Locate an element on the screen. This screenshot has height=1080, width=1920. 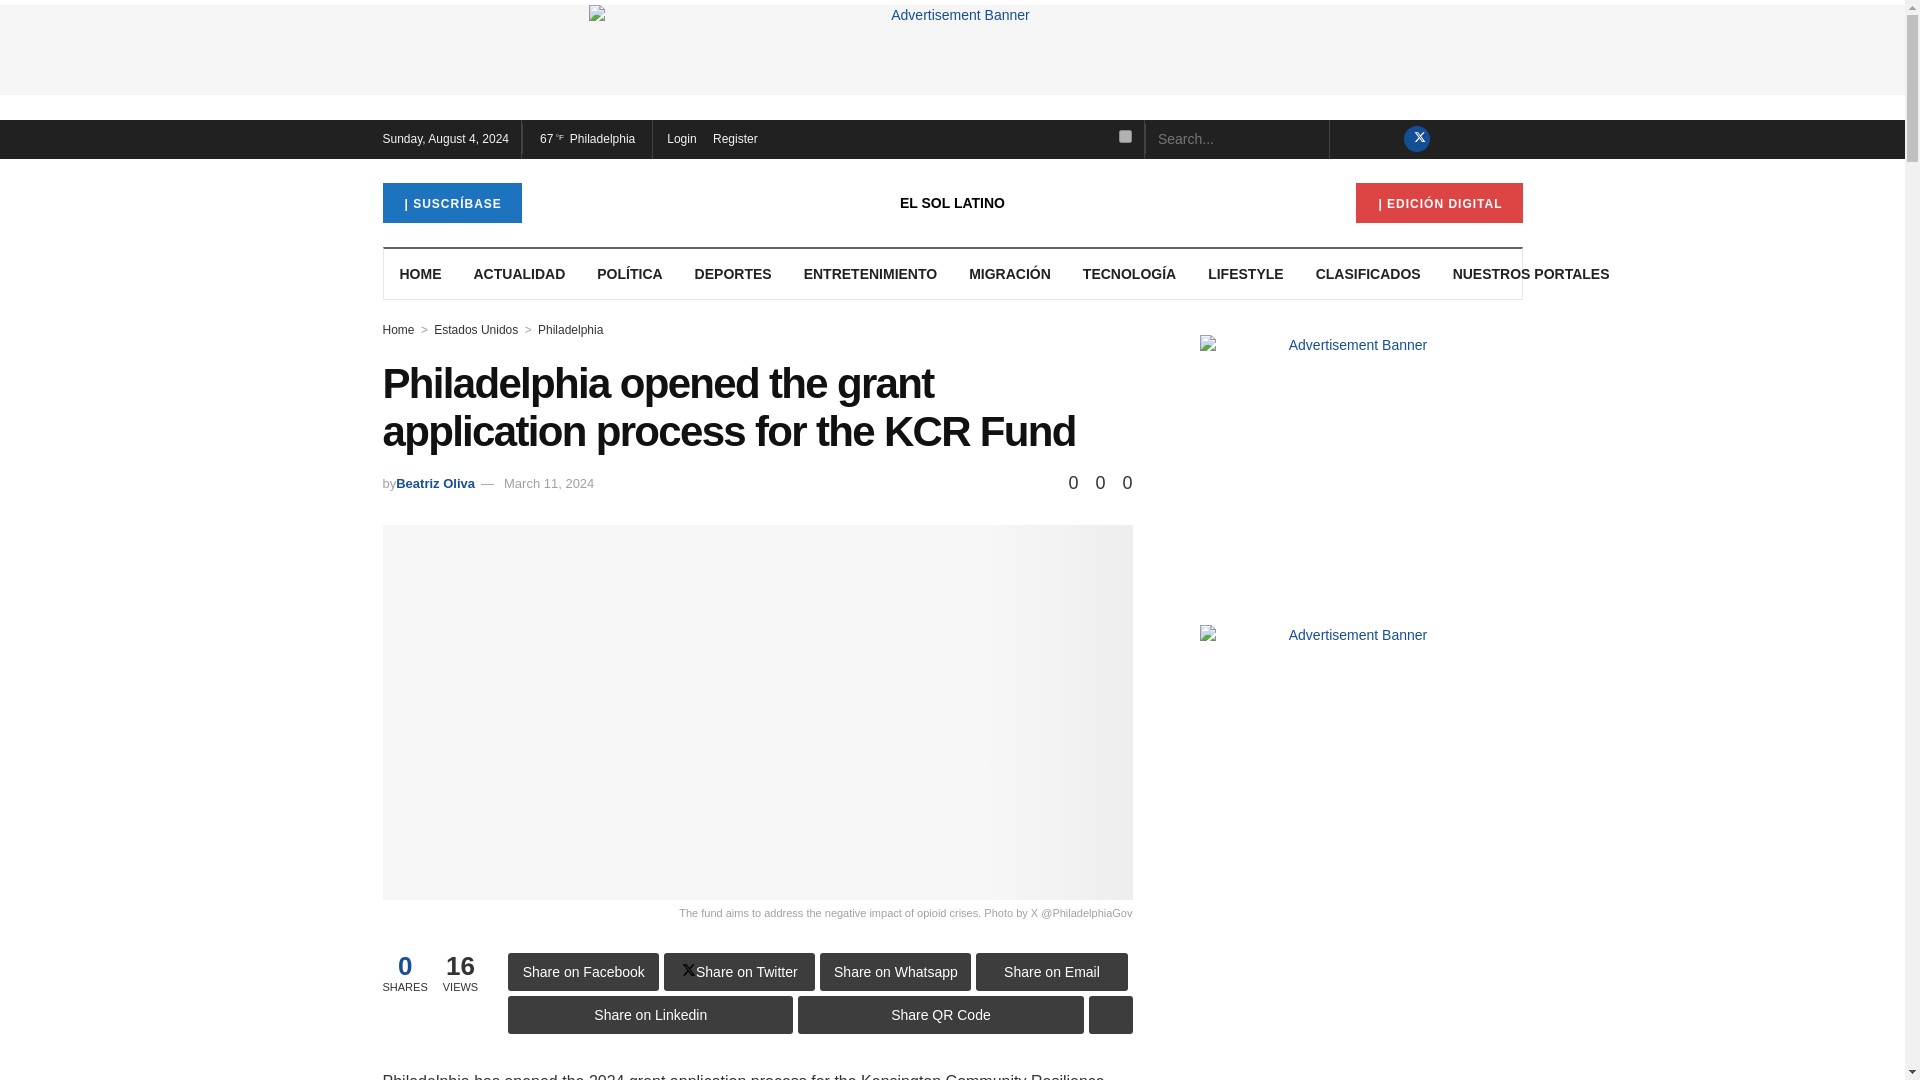
Login is located at coordinates (680, 138).